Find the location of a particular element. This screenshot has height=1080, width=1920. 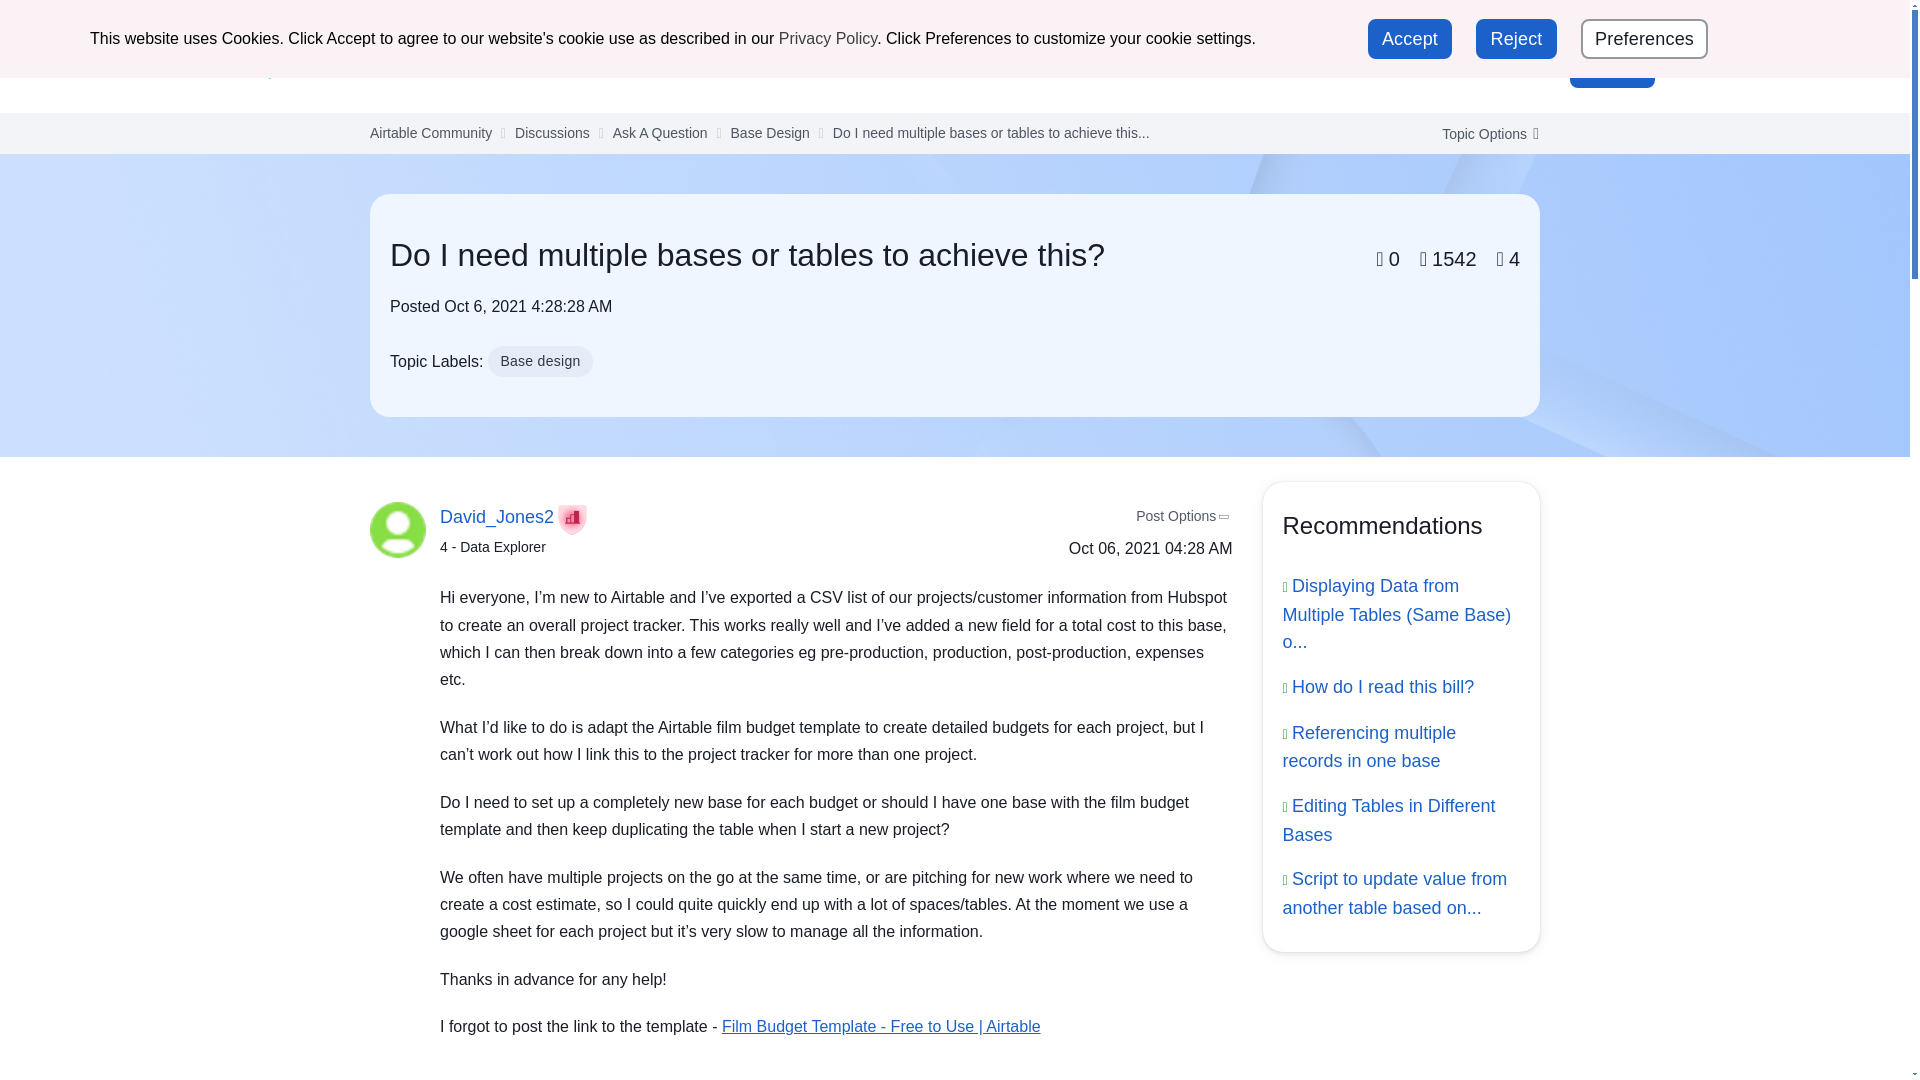

Sign up for Airtable is located at coordinates (1588, 24).